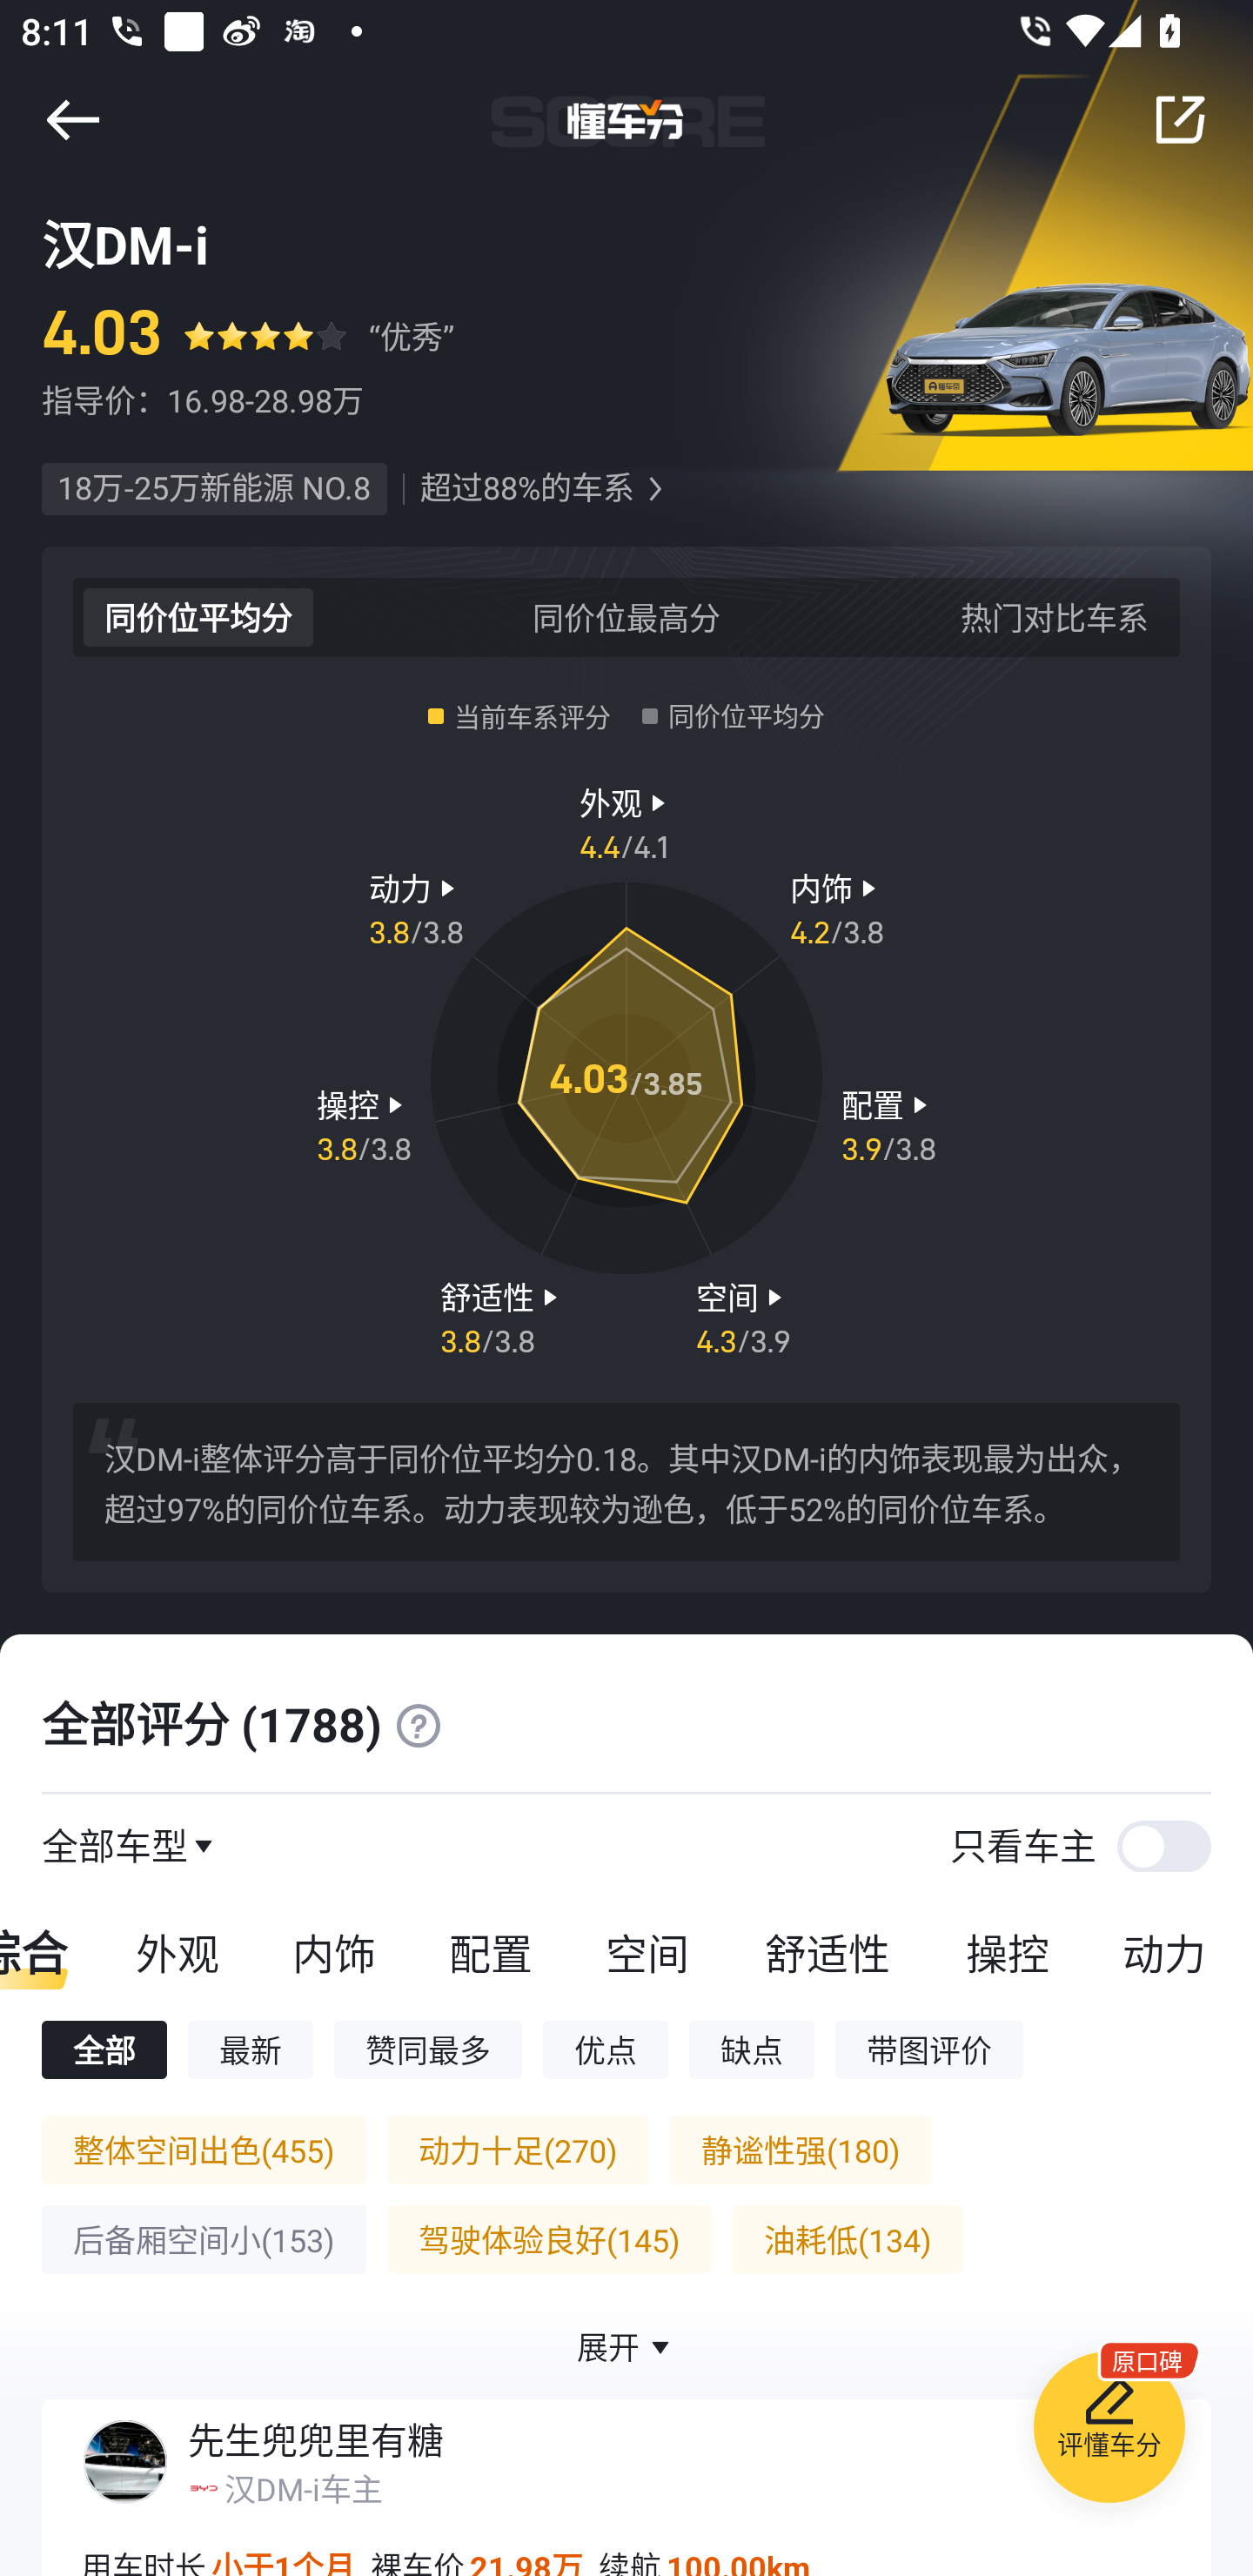 This screenshot has width=1253, height=2576. What do you see at coordinates (526, 489) in the screenshot?
I see `超过88%的车系` at bounding box center [526, 489].